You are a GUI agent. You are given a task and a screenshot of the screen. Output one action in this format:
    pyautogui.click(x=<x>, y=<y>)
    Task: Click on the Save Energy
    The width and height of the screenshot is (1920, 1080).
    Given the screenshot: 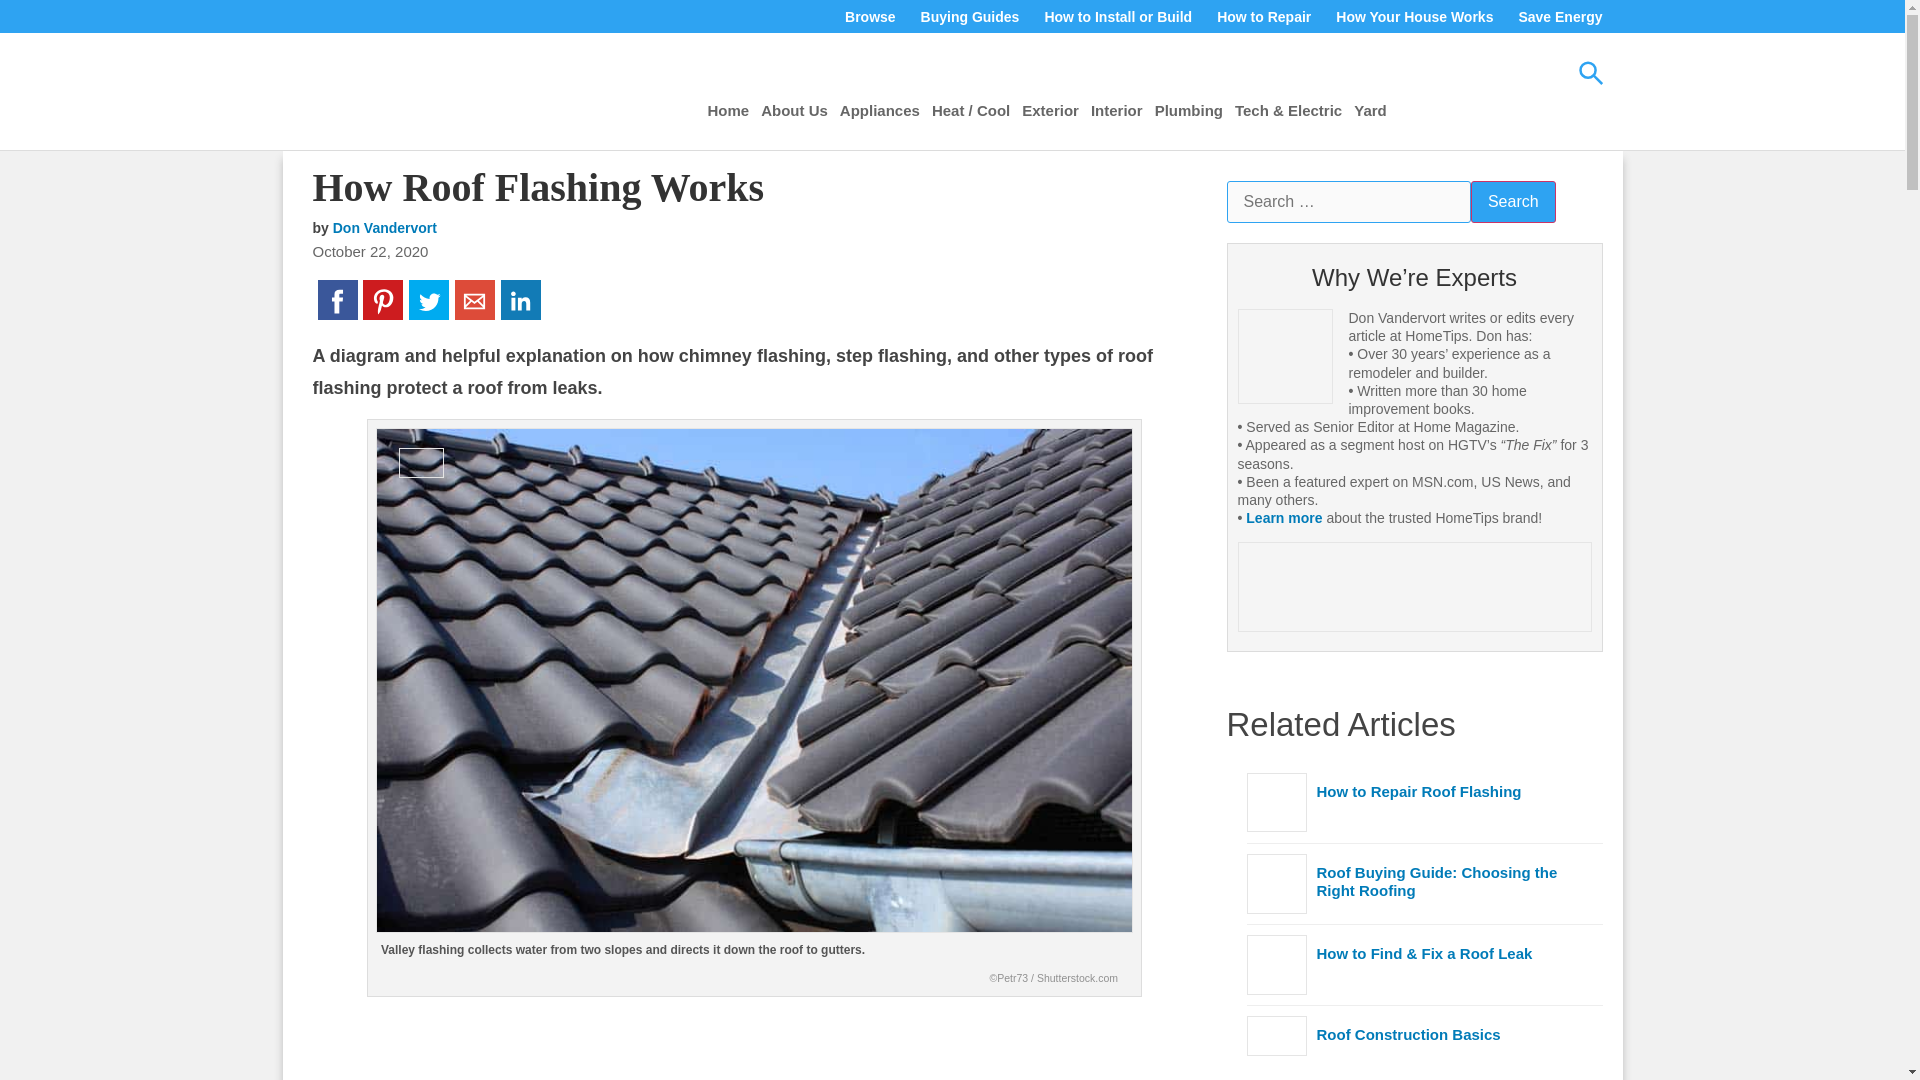 What is the action you would take?
    pyautogui.click(x=1560, y=17)
    